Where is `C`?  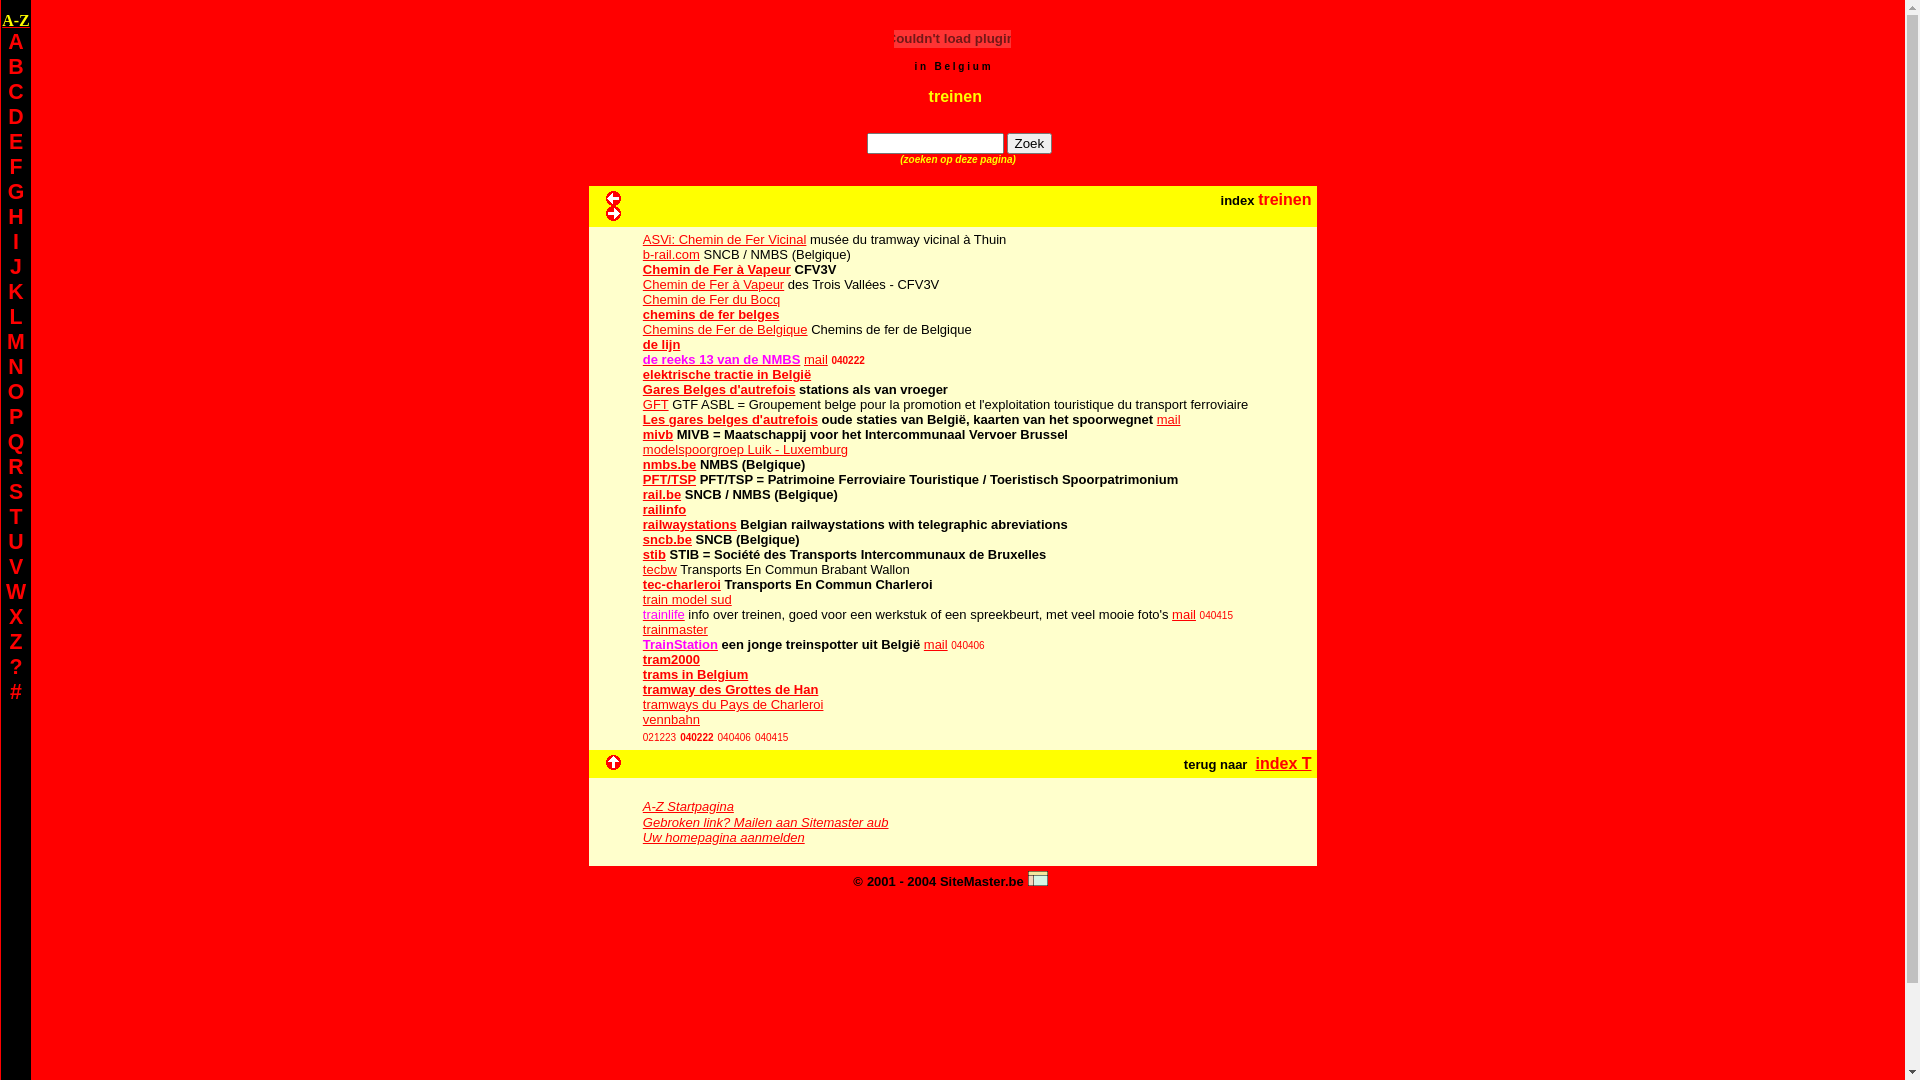
C is located at coordinates (16, 92).